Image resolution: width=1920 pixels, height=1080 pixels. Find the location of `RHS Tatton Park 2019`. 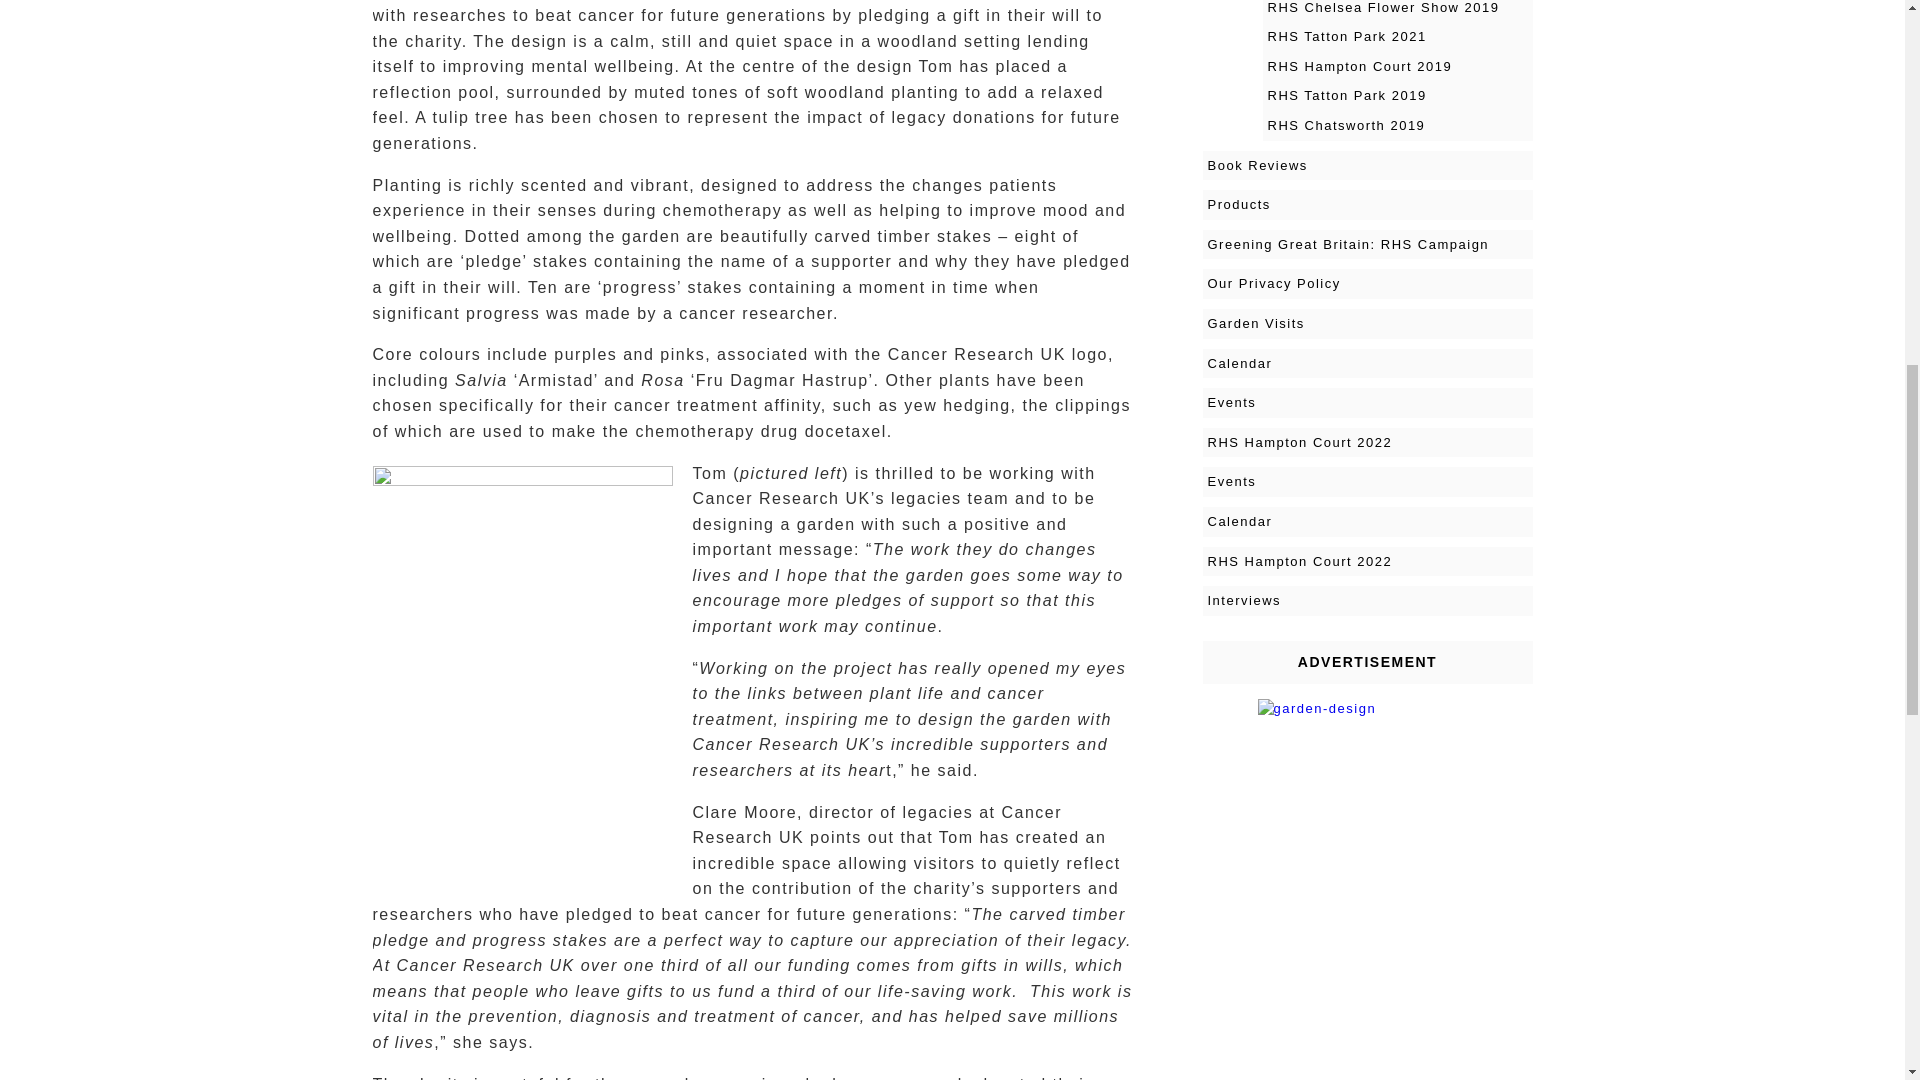

RHS Tatton Park 2019 is located at coordinates (1396, 96).